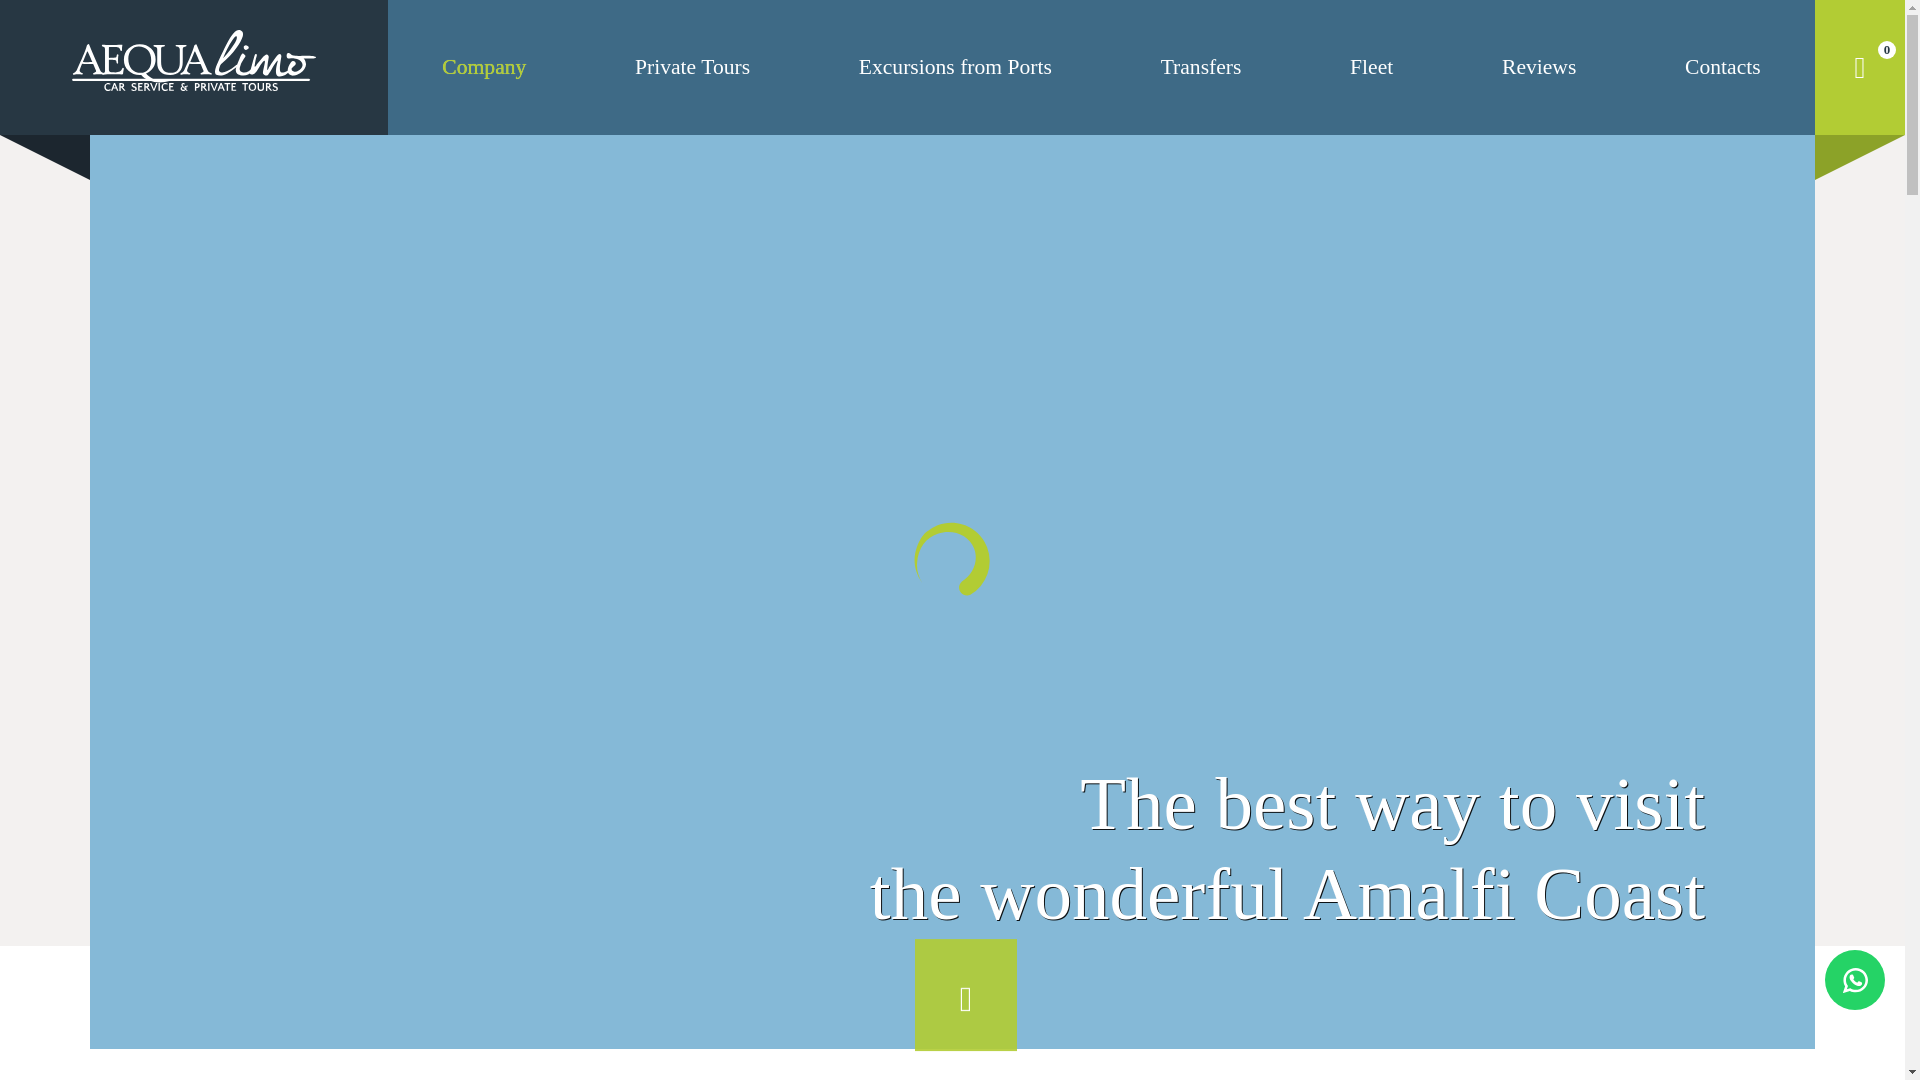 Image resolution: width=1920 pixels, height=1080 pixels. I want to click on Excursions from Ports, so click(955, 68).